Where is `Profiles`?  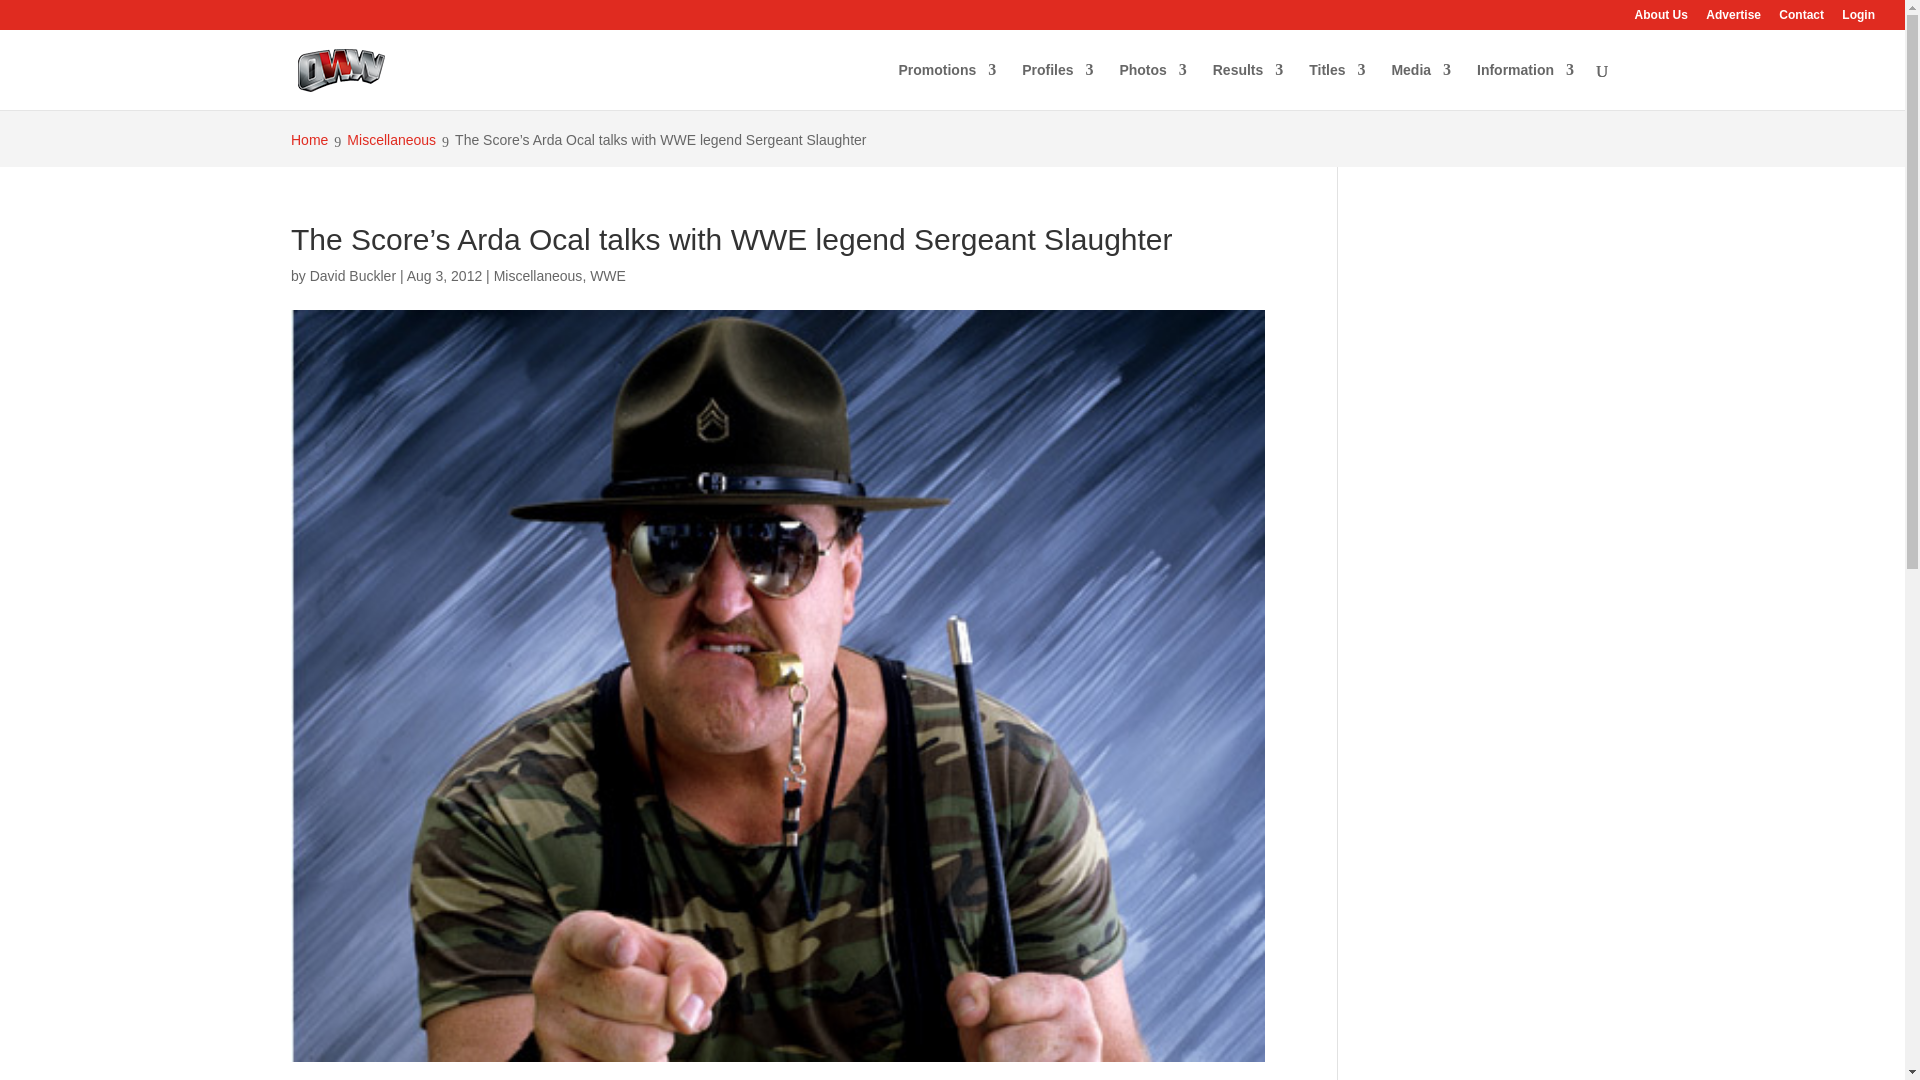 Profiles is located at coordinates (1056, 86).